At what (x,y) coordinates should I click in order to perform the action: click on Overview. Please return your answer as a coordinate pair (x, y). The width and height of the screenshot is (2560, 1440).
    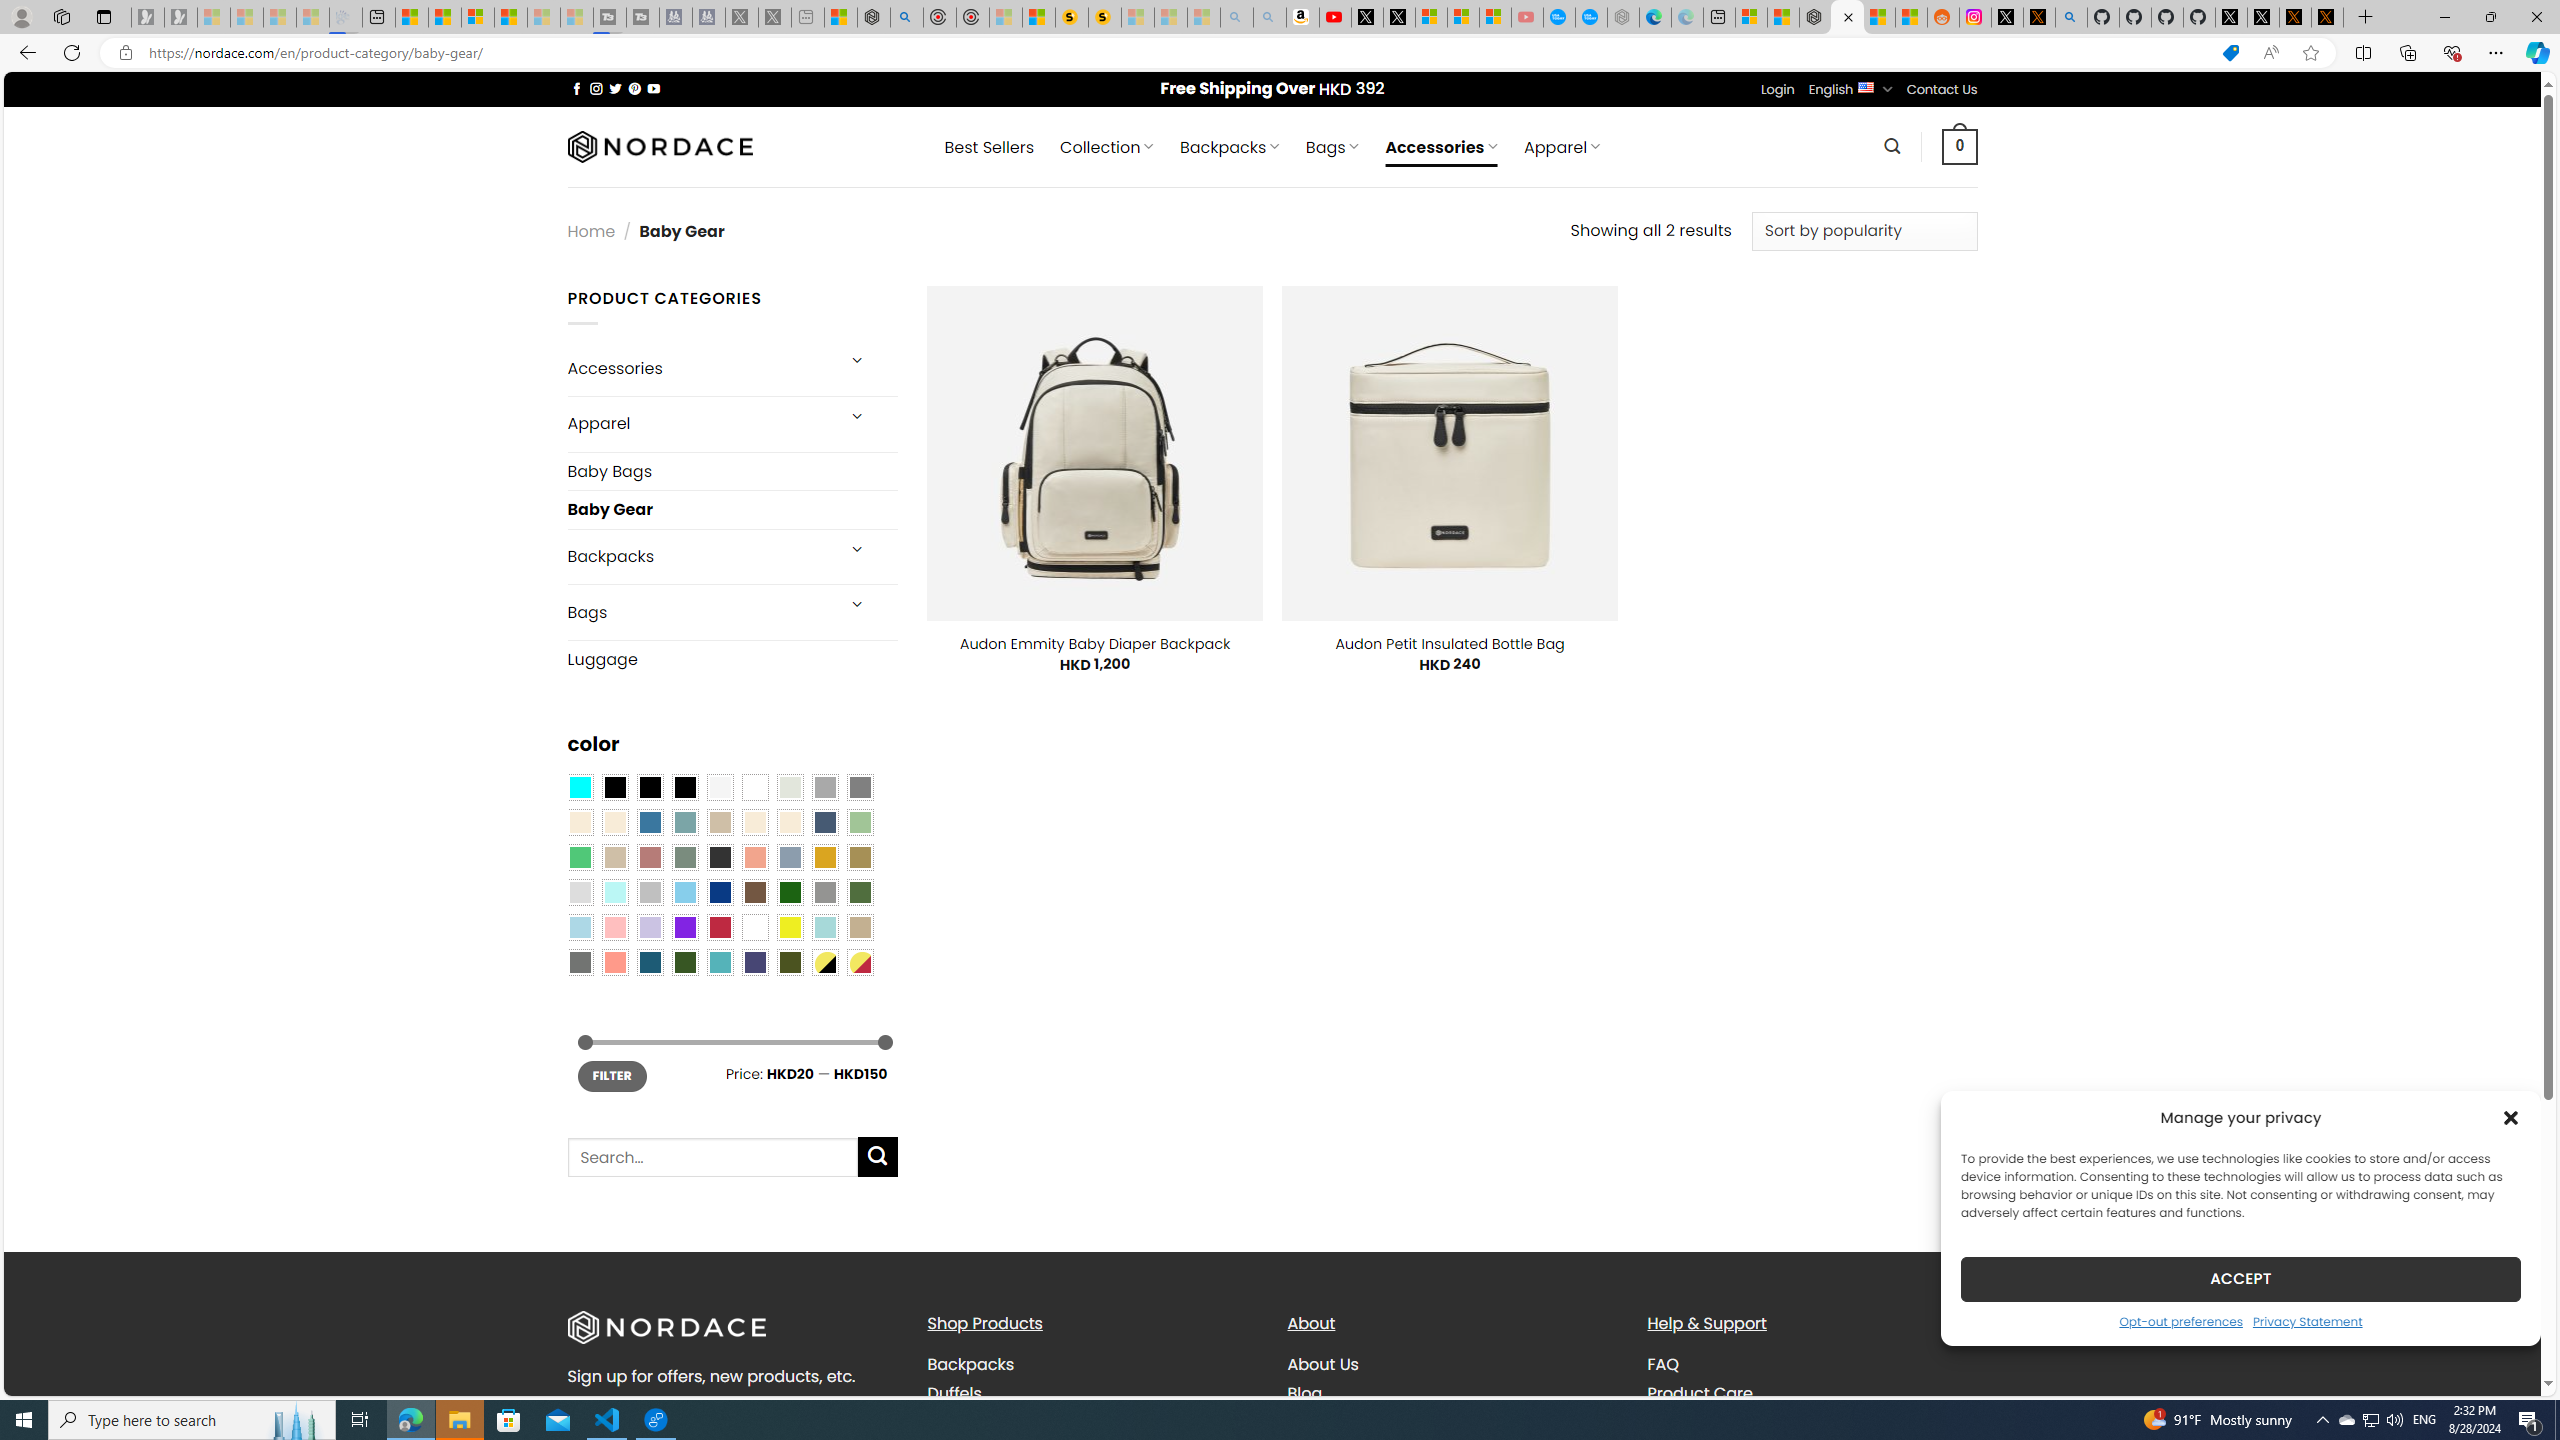
    Looking at the image, I should click on (477, 17).